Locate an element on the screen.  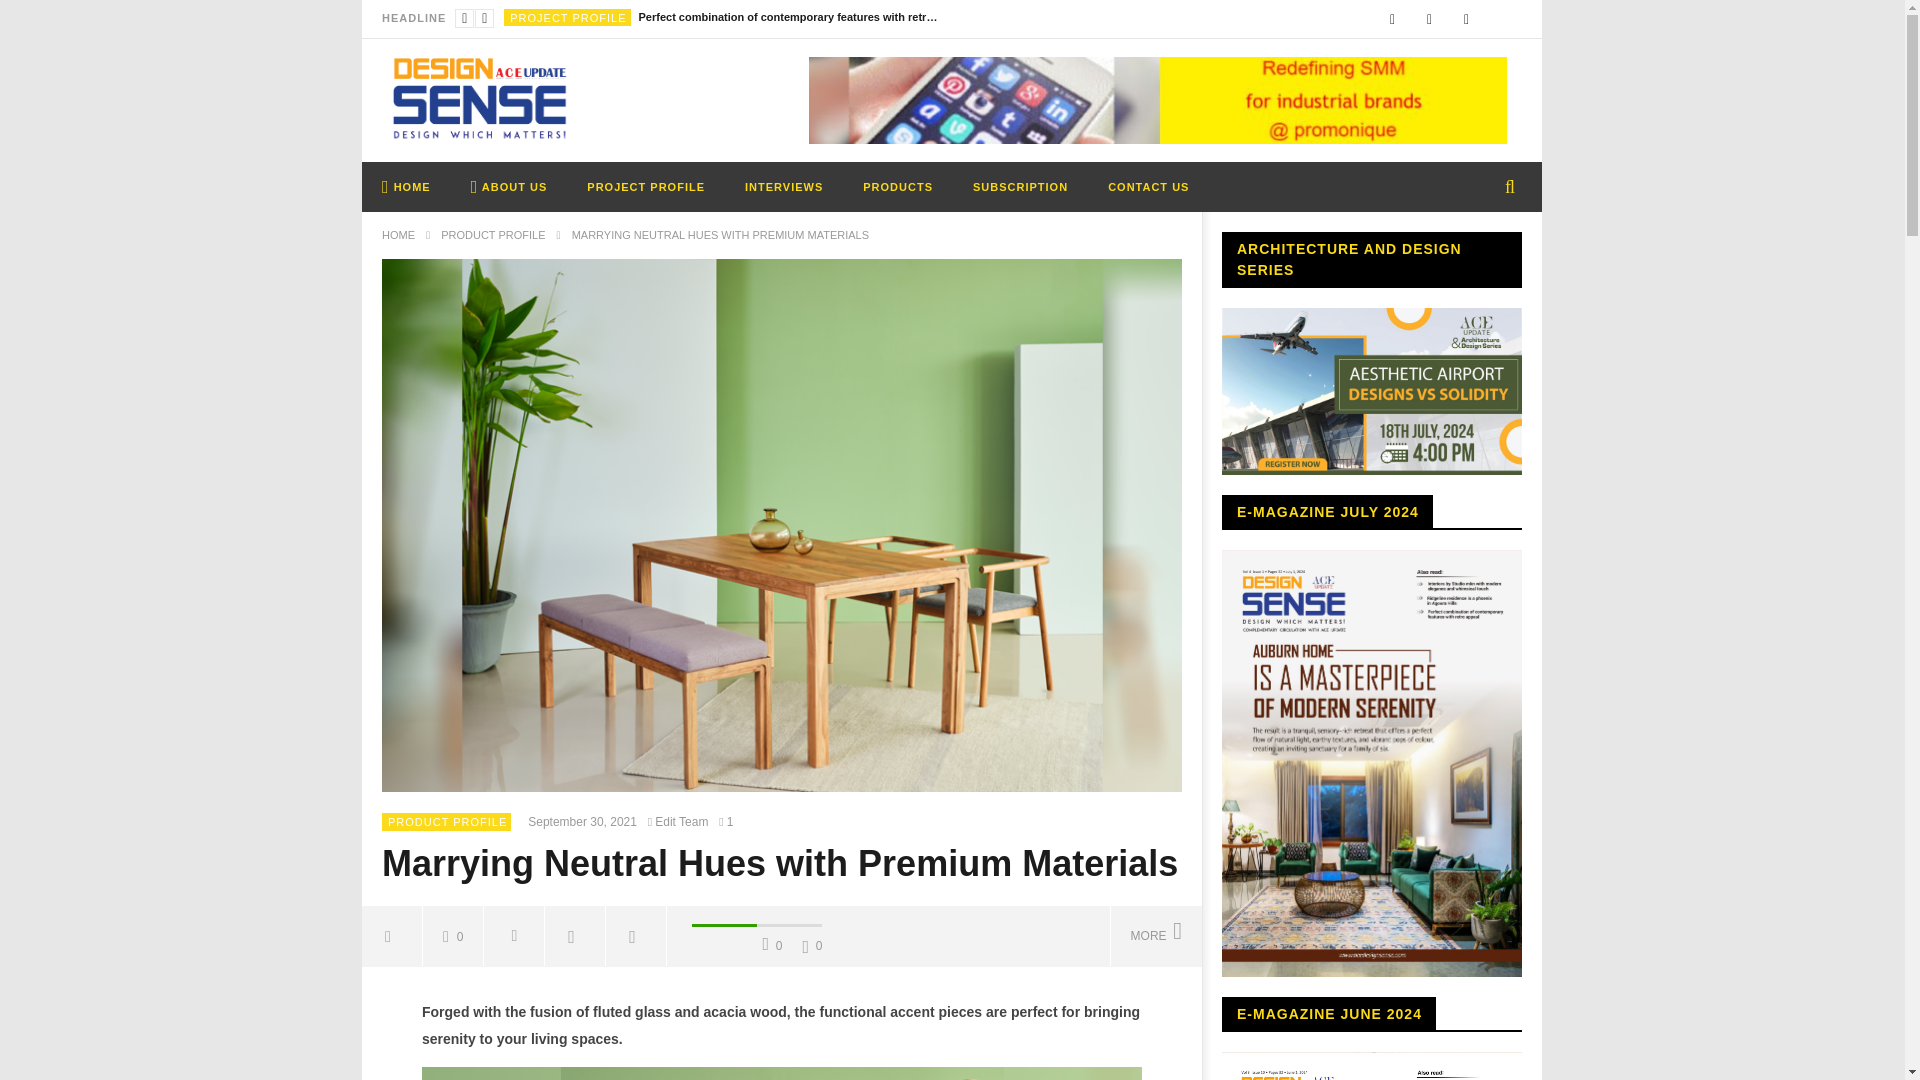
SUBSCRIPTION is located at coordinates (1020, 186).